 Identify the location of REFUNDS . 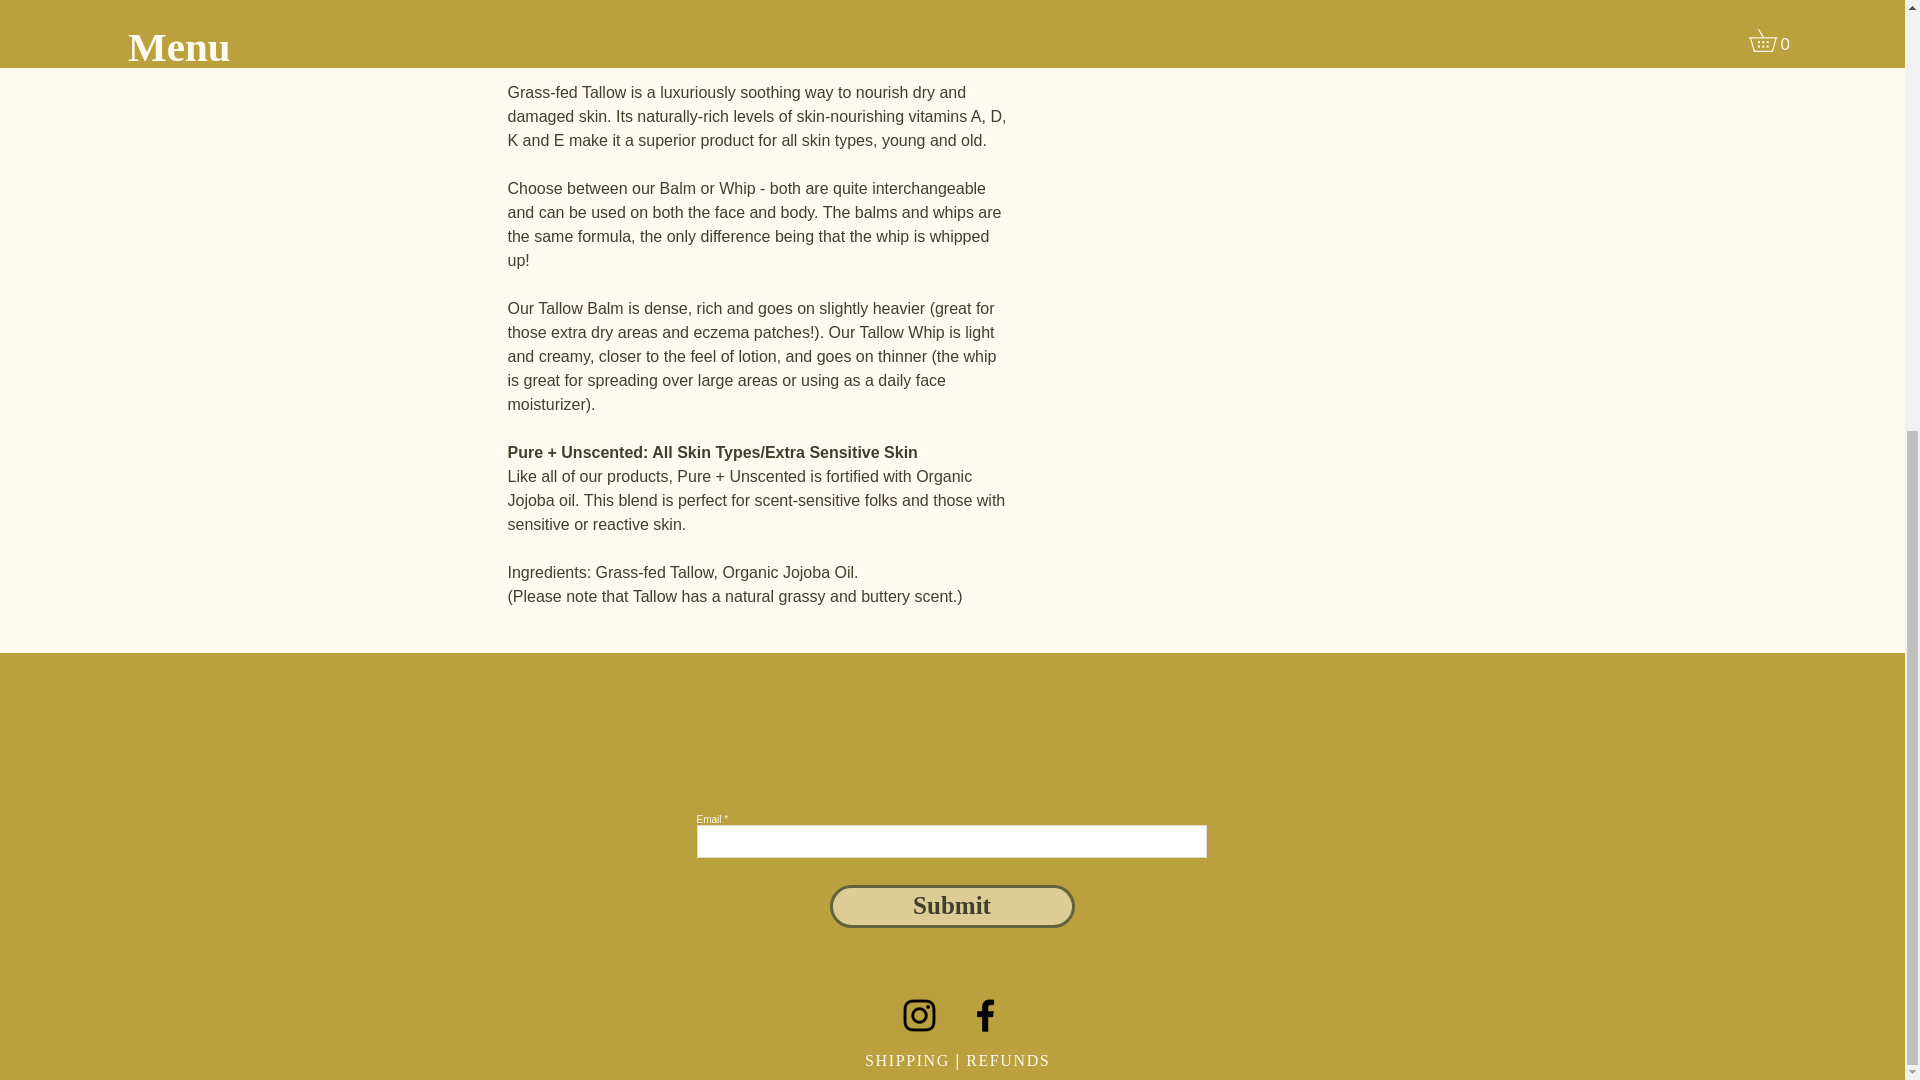
(1010, 1060).